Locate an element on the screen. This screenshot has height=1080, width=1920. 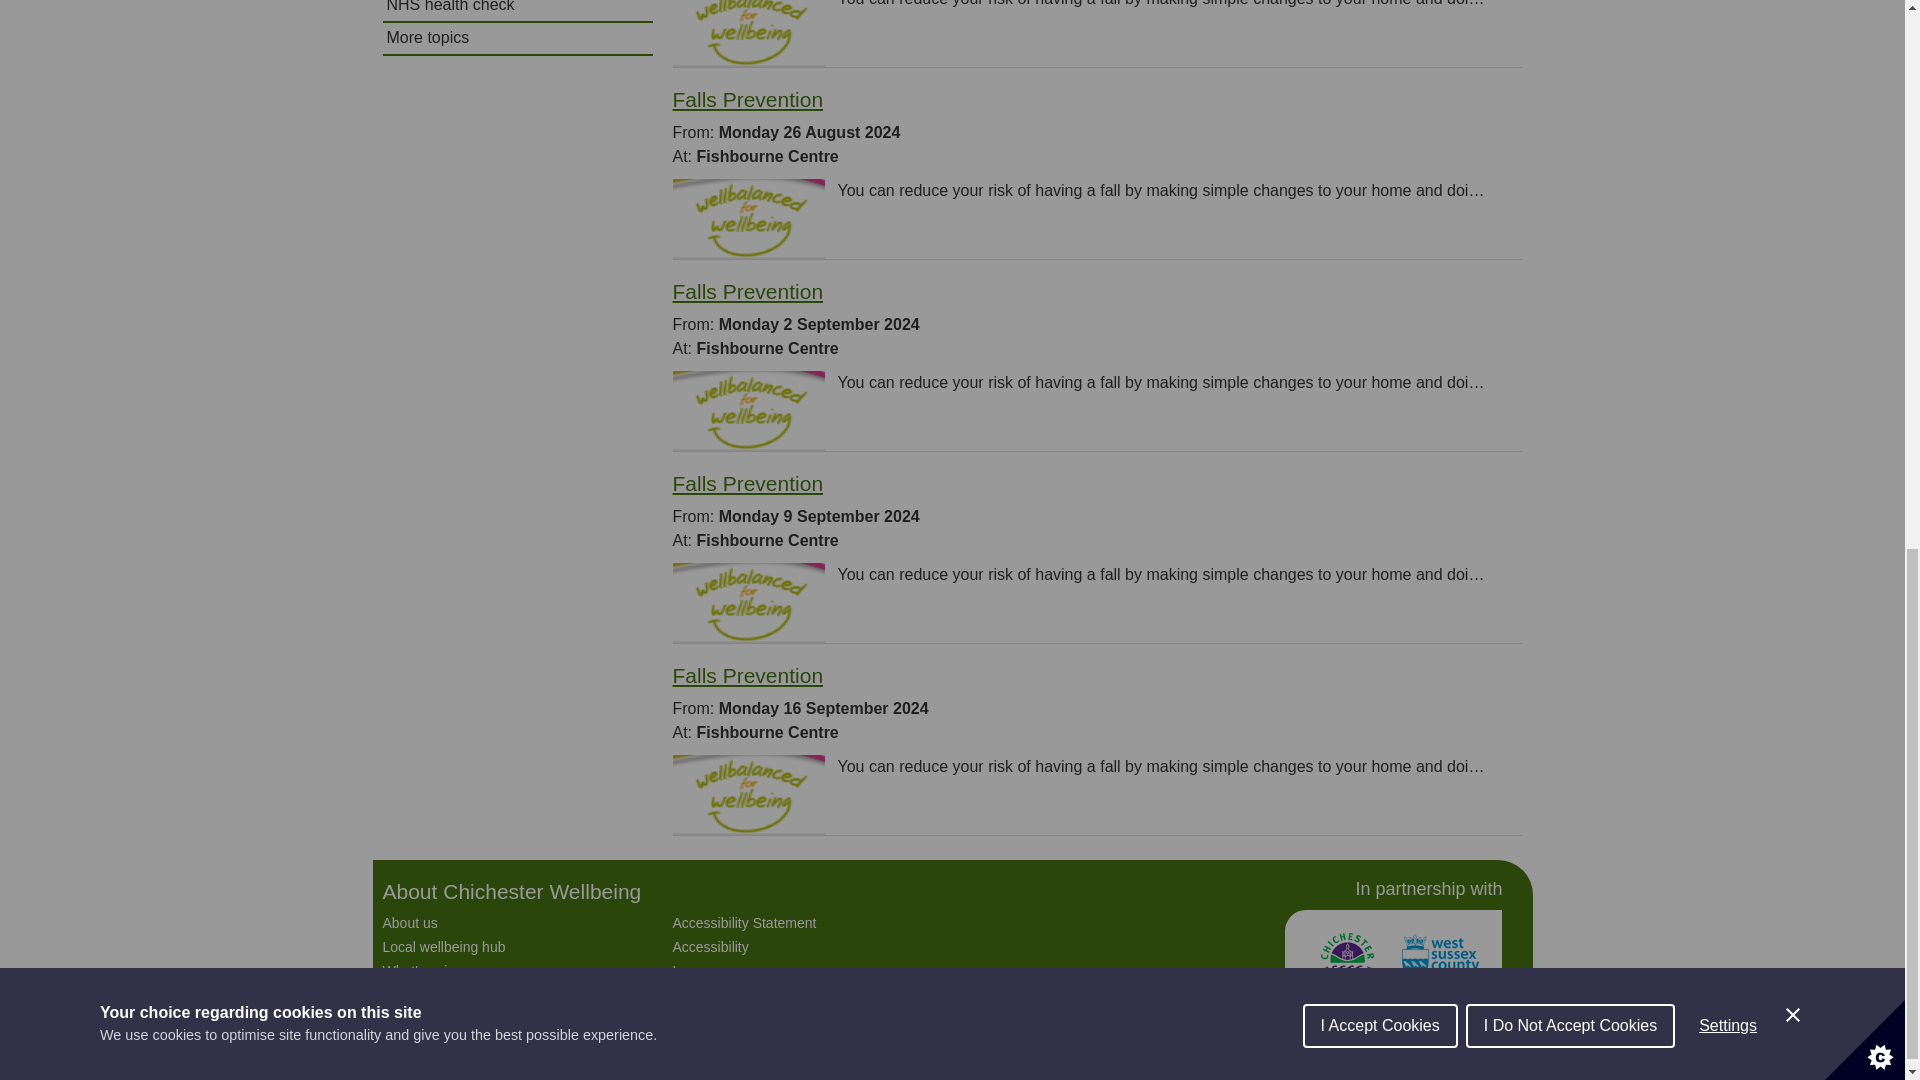
Falls Prevention is located at coordinates (748, 291).